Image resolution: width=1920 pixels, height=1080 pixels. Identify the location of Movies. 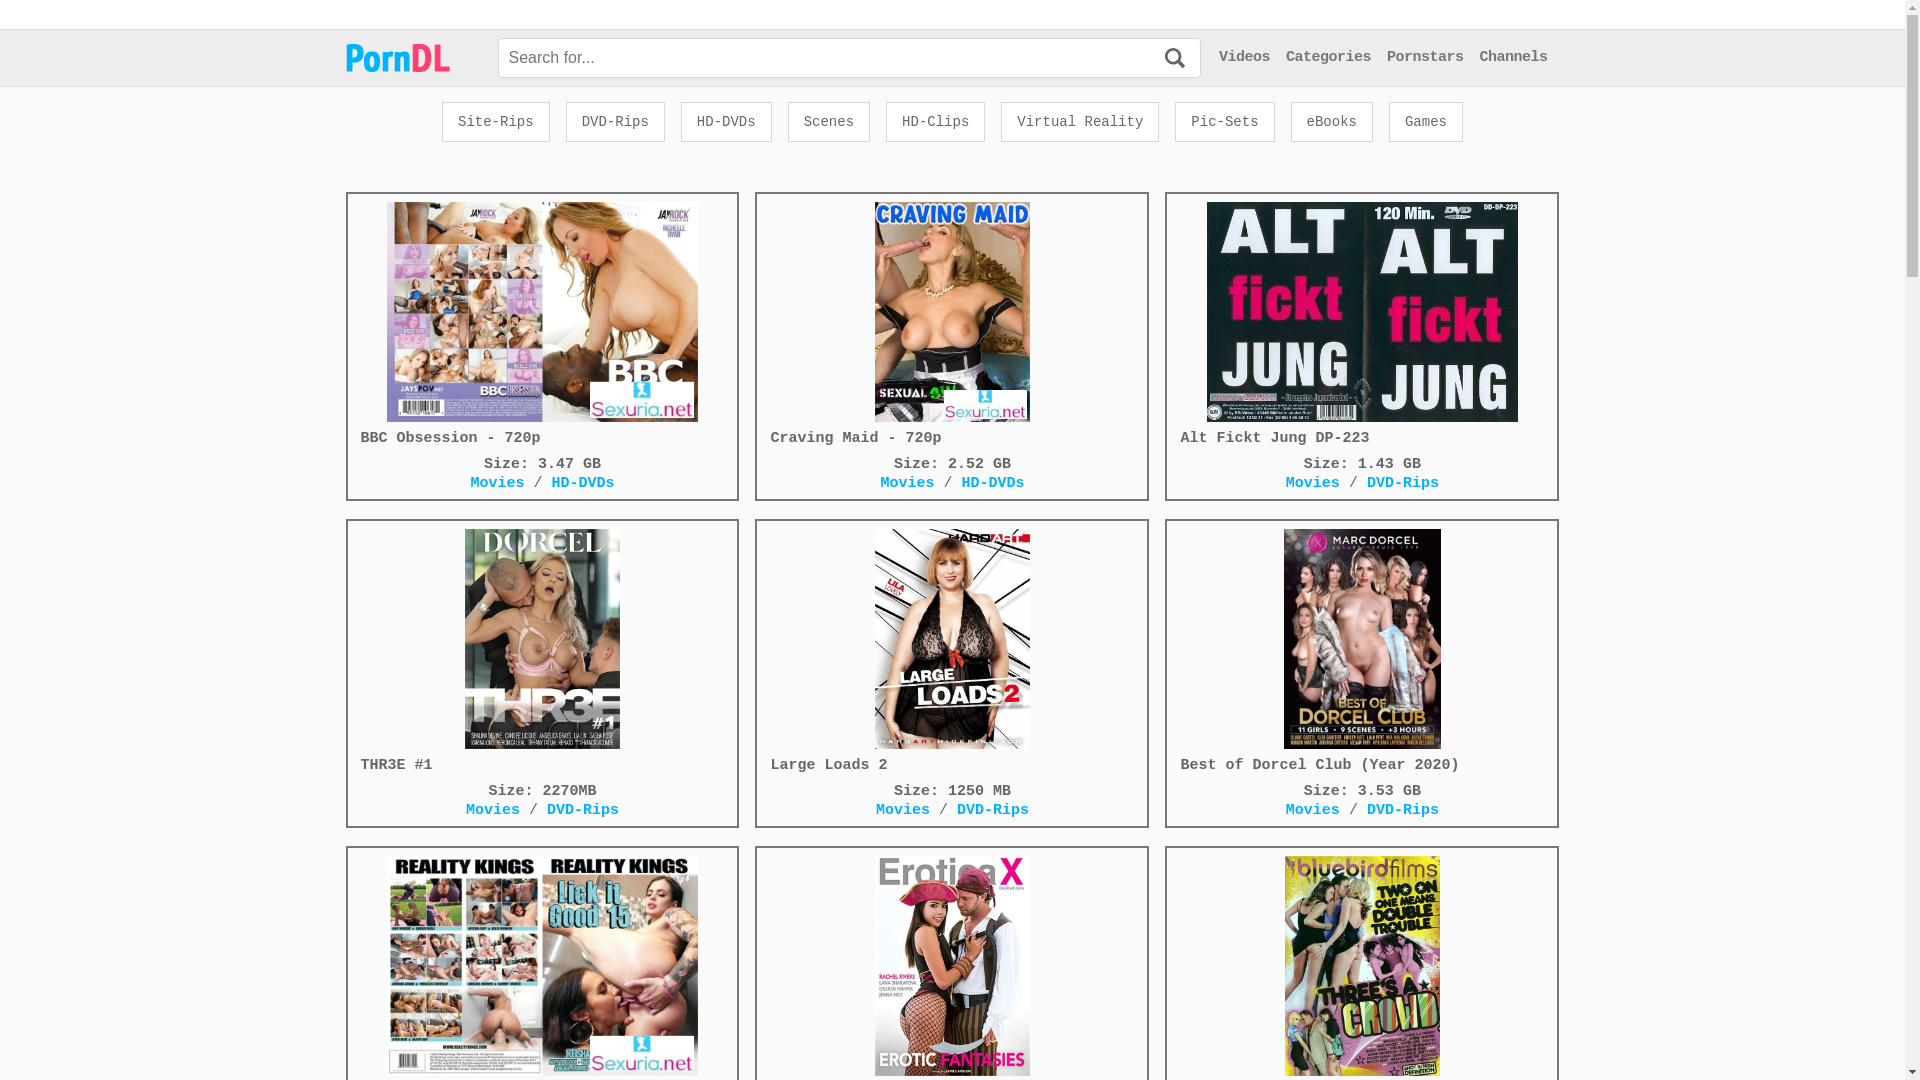
(502, 484).